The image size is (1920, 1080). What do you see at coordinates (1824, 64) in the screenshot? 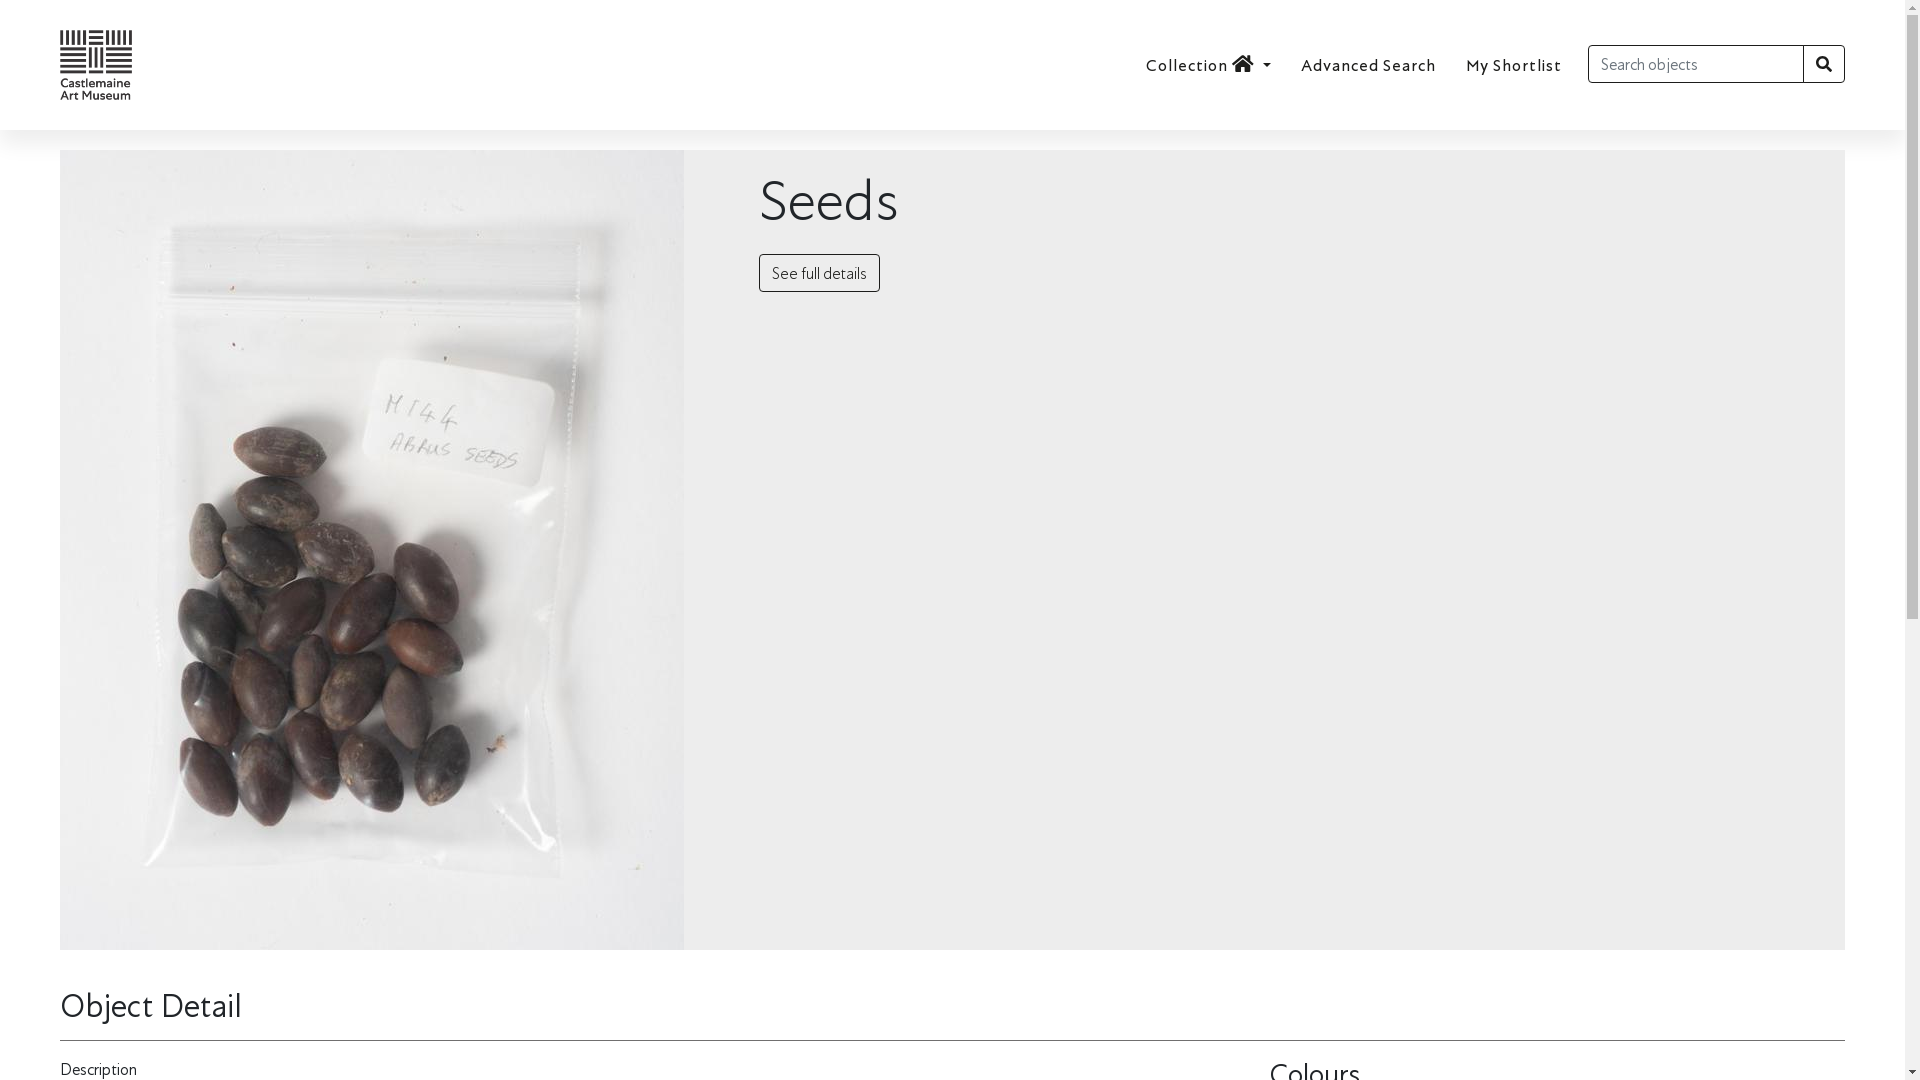
I see `search` at bounding box center [1824, 64].